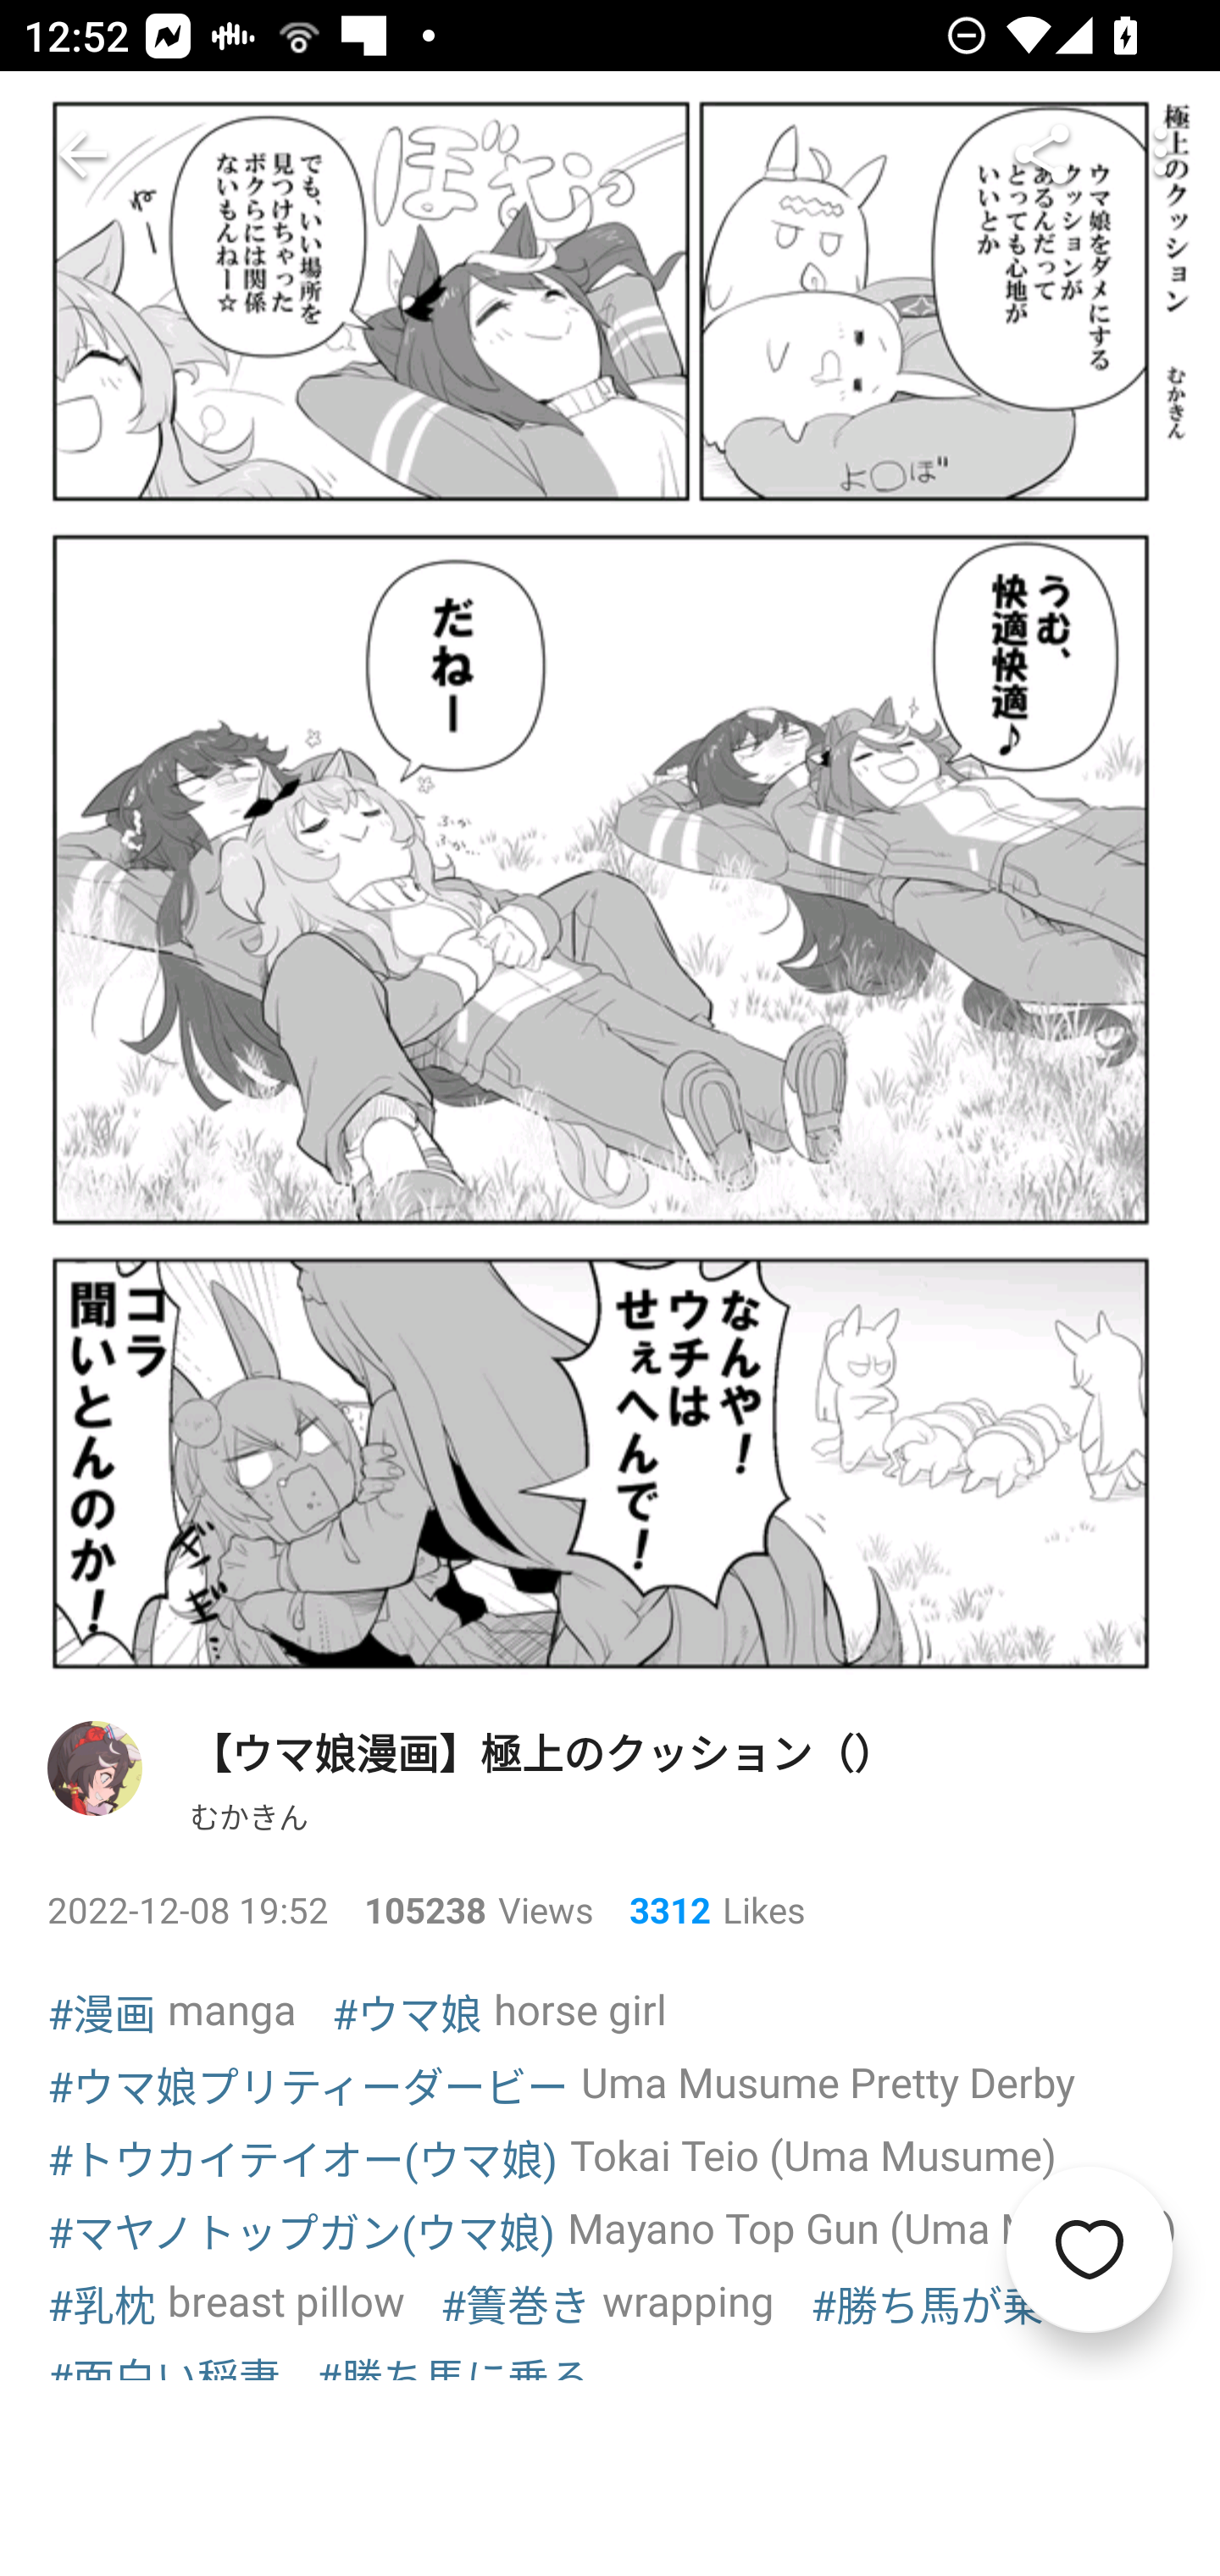  Describe the element at coordinates (813, 2154) in the screenshot. I see `Tokai Teio (Uma Musume)` at that location.